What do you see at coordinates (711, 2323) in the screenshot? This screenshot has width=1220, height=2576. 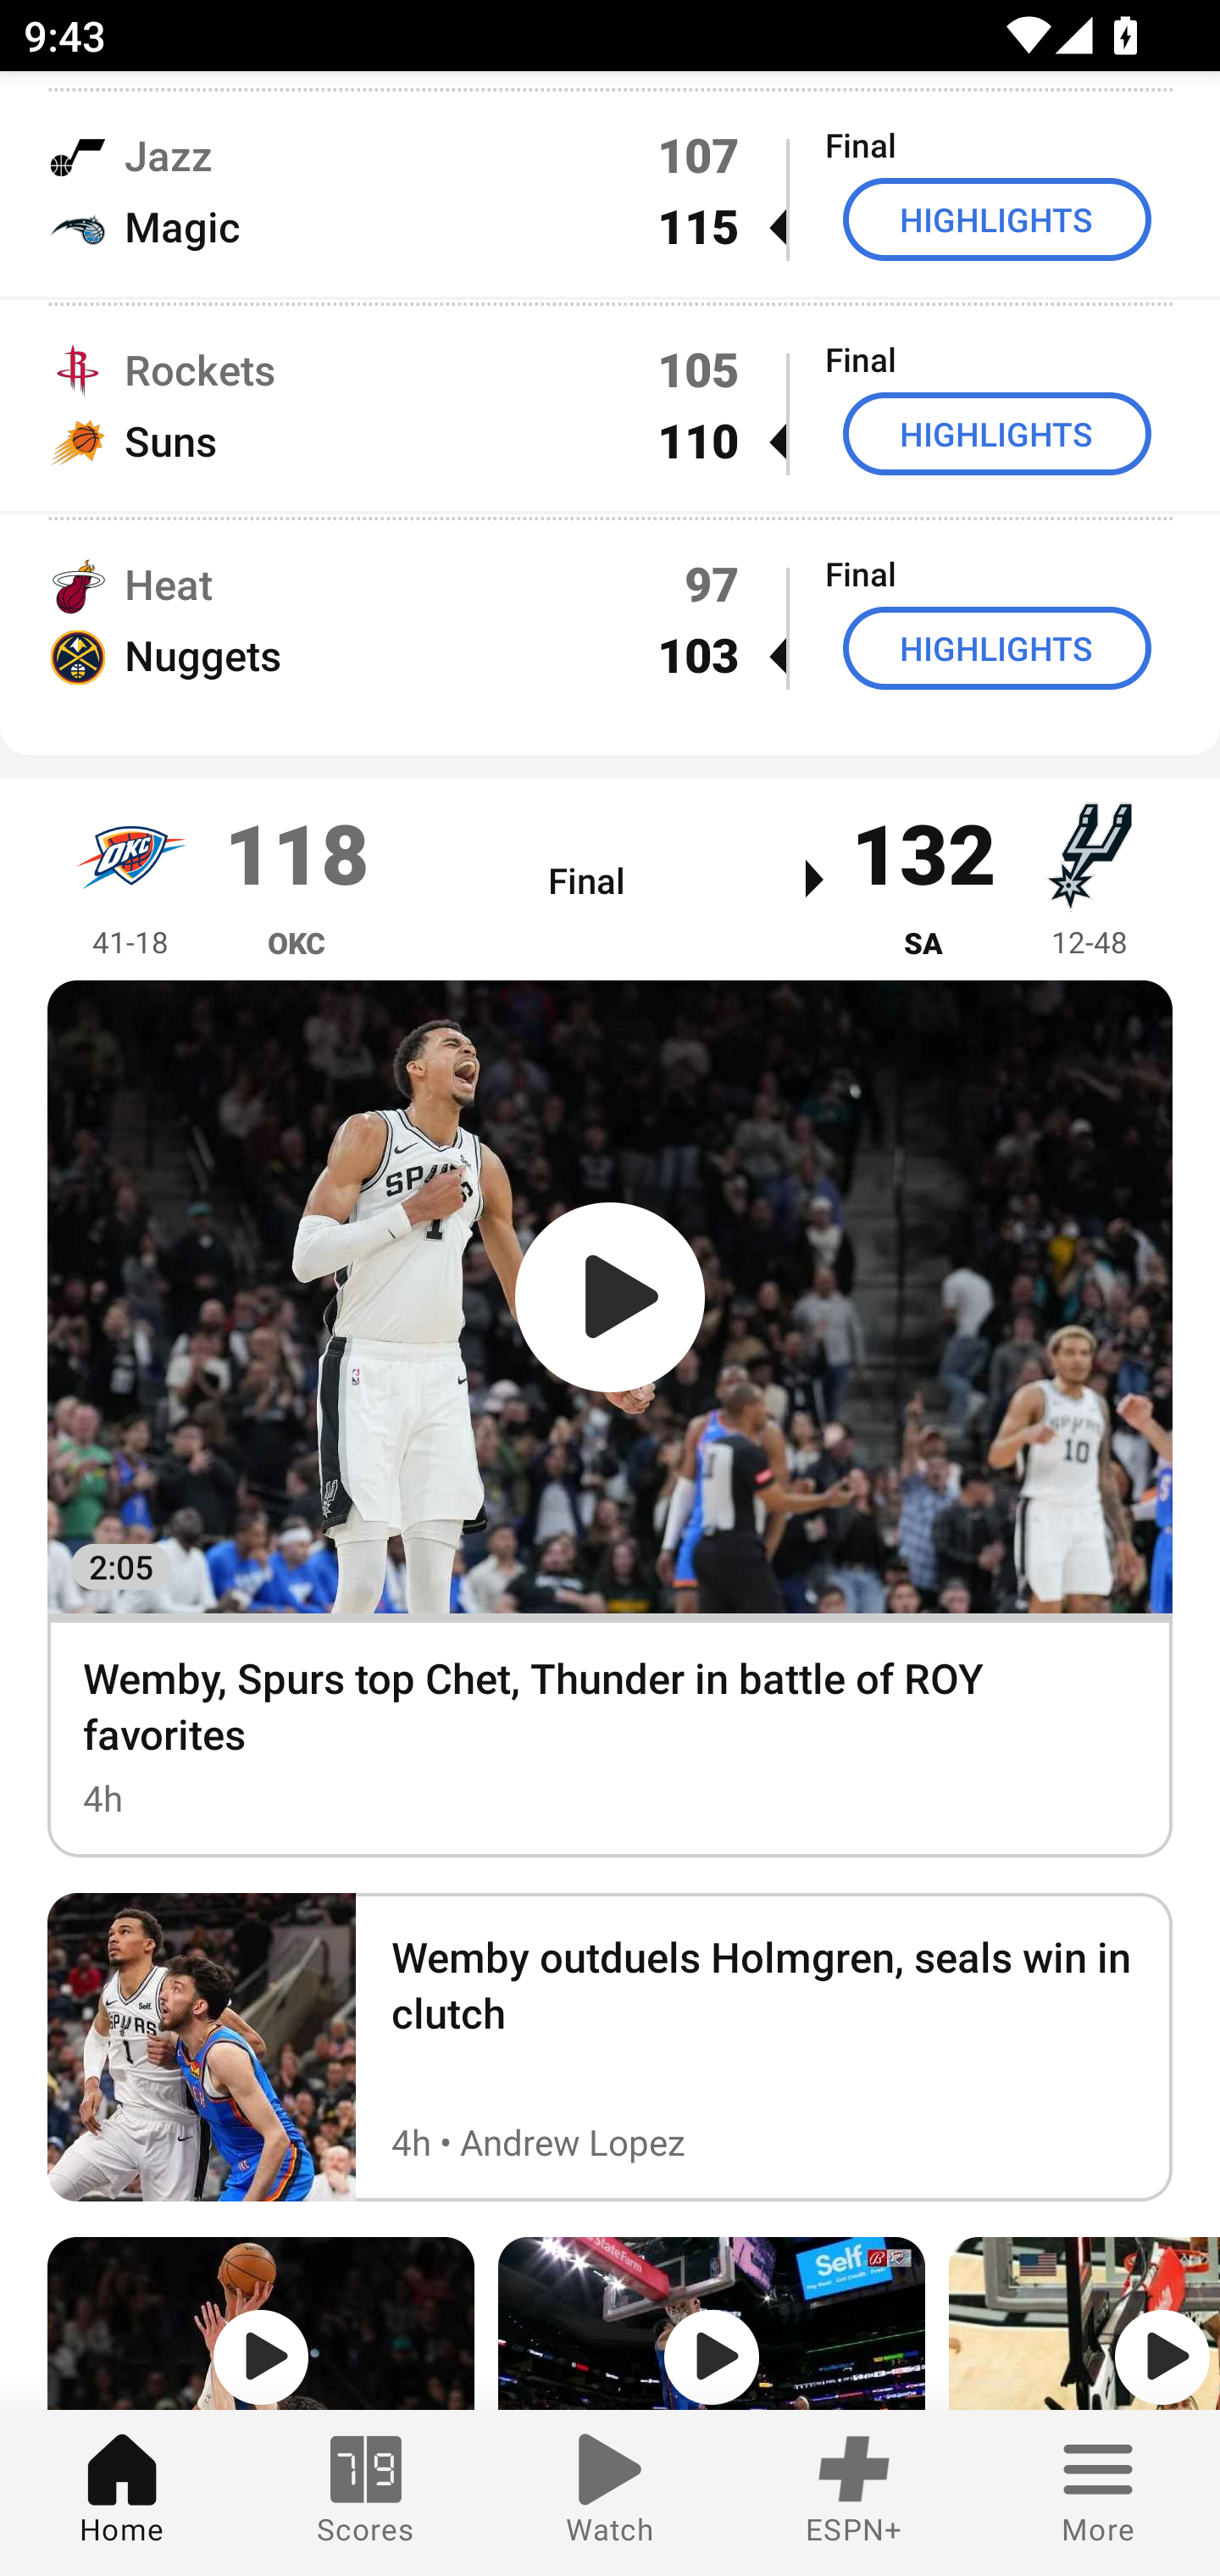 I see `` at bounding box center [711, 2323].